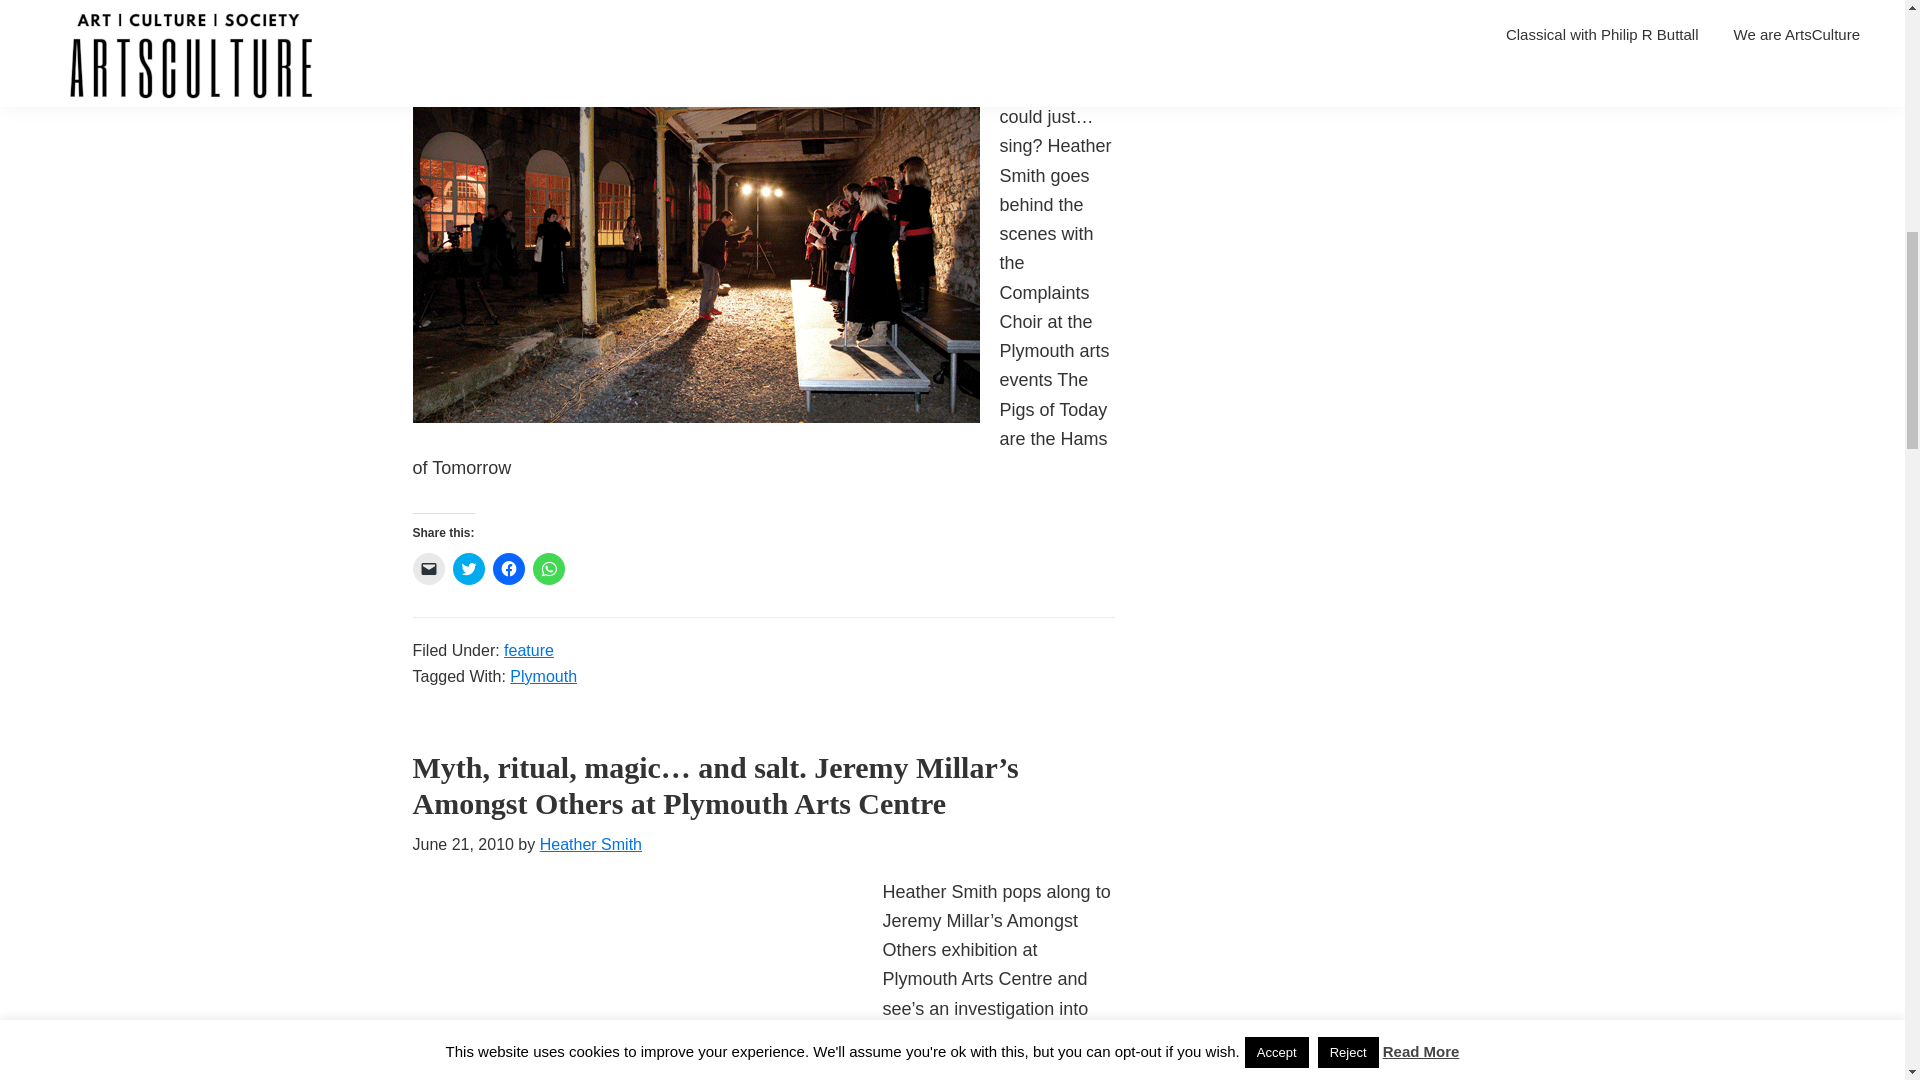  I want to click on Click to share on Twitter, so click(467, 568).